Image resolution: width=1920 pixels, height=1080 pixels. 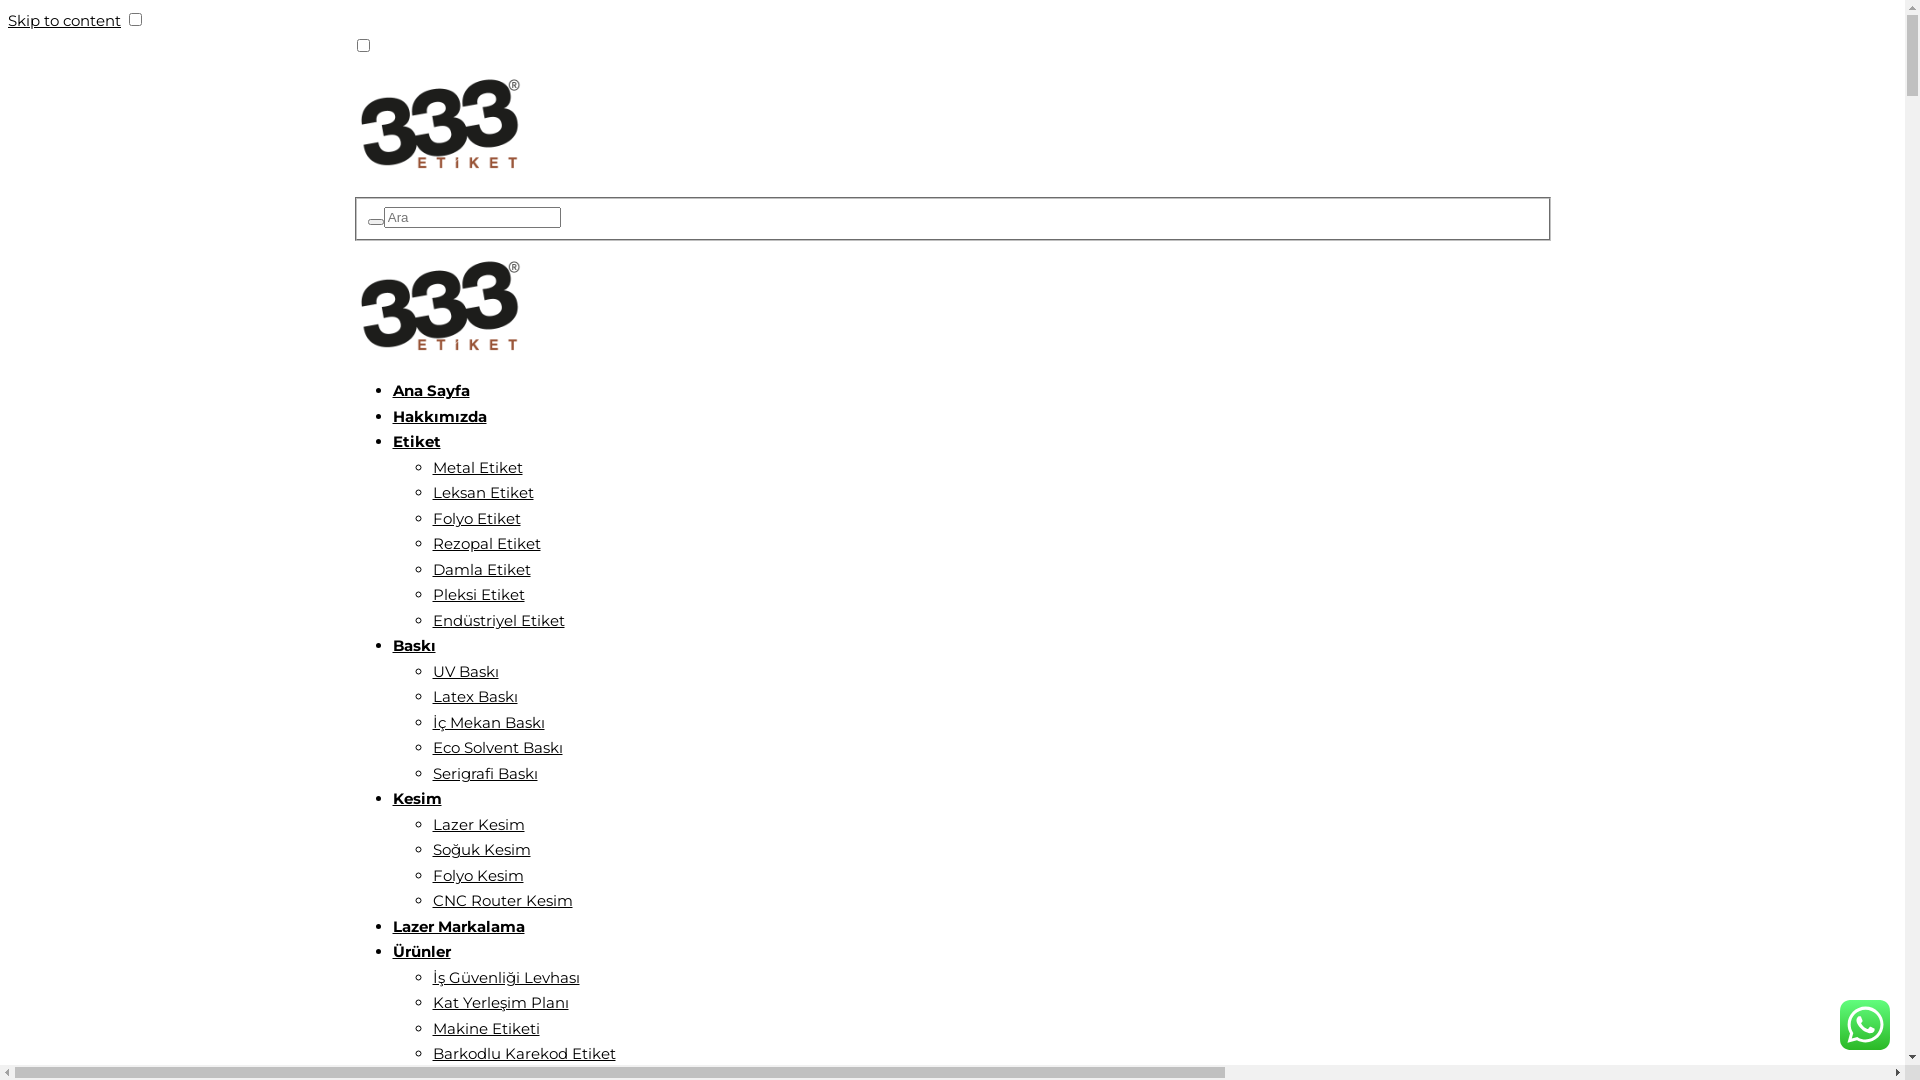 I want to click on CNC Router Kesim, so click(x=502, y=900).